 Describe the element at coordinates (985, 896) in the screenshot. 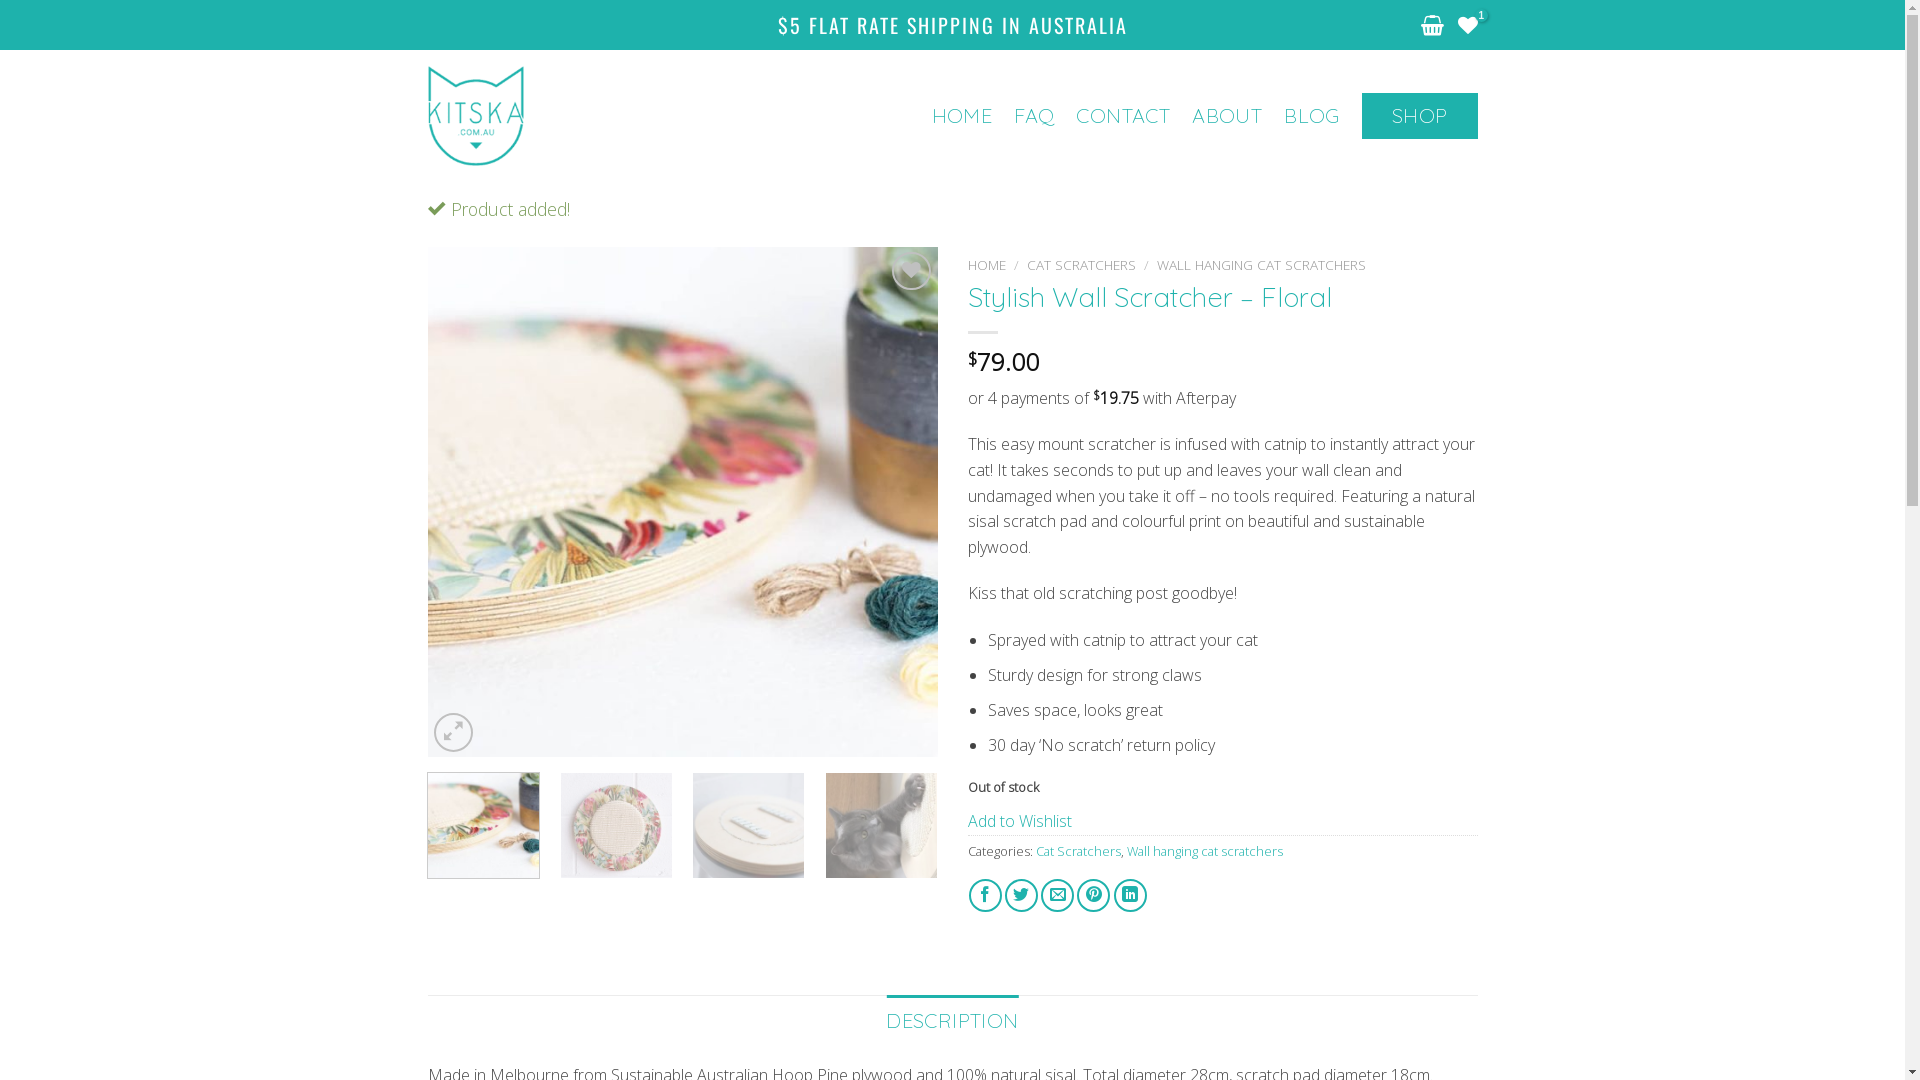

I see `Share on Facebook` at that location.